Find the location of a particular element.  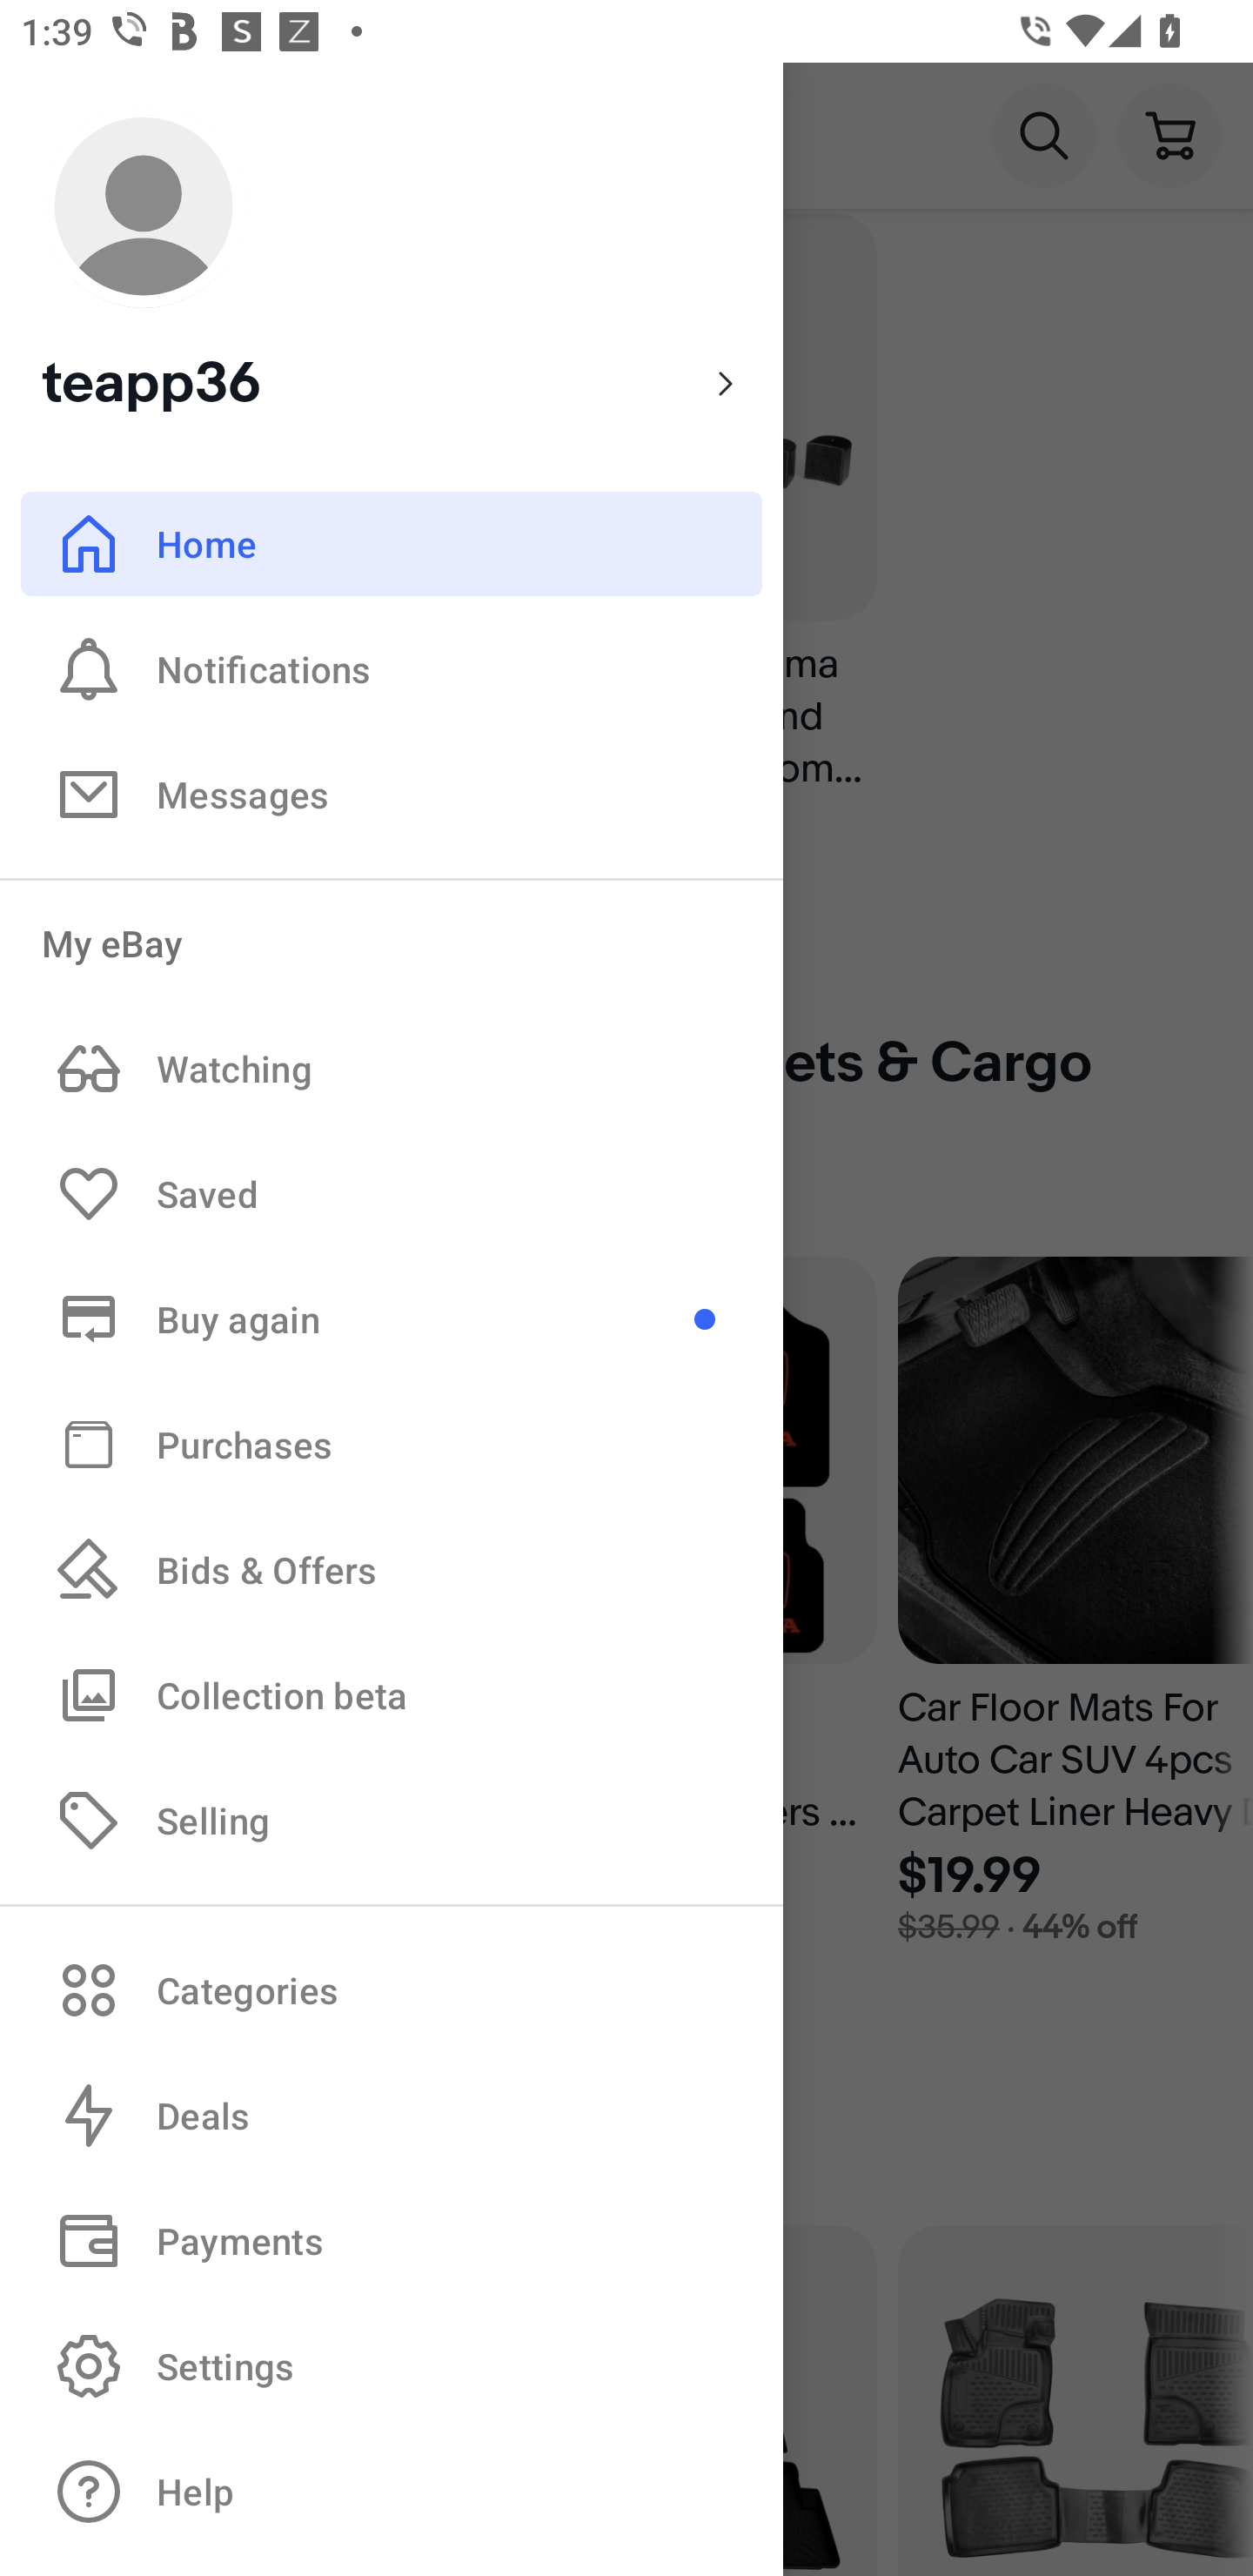

Collection beta is located at coordinates (392, 1694).